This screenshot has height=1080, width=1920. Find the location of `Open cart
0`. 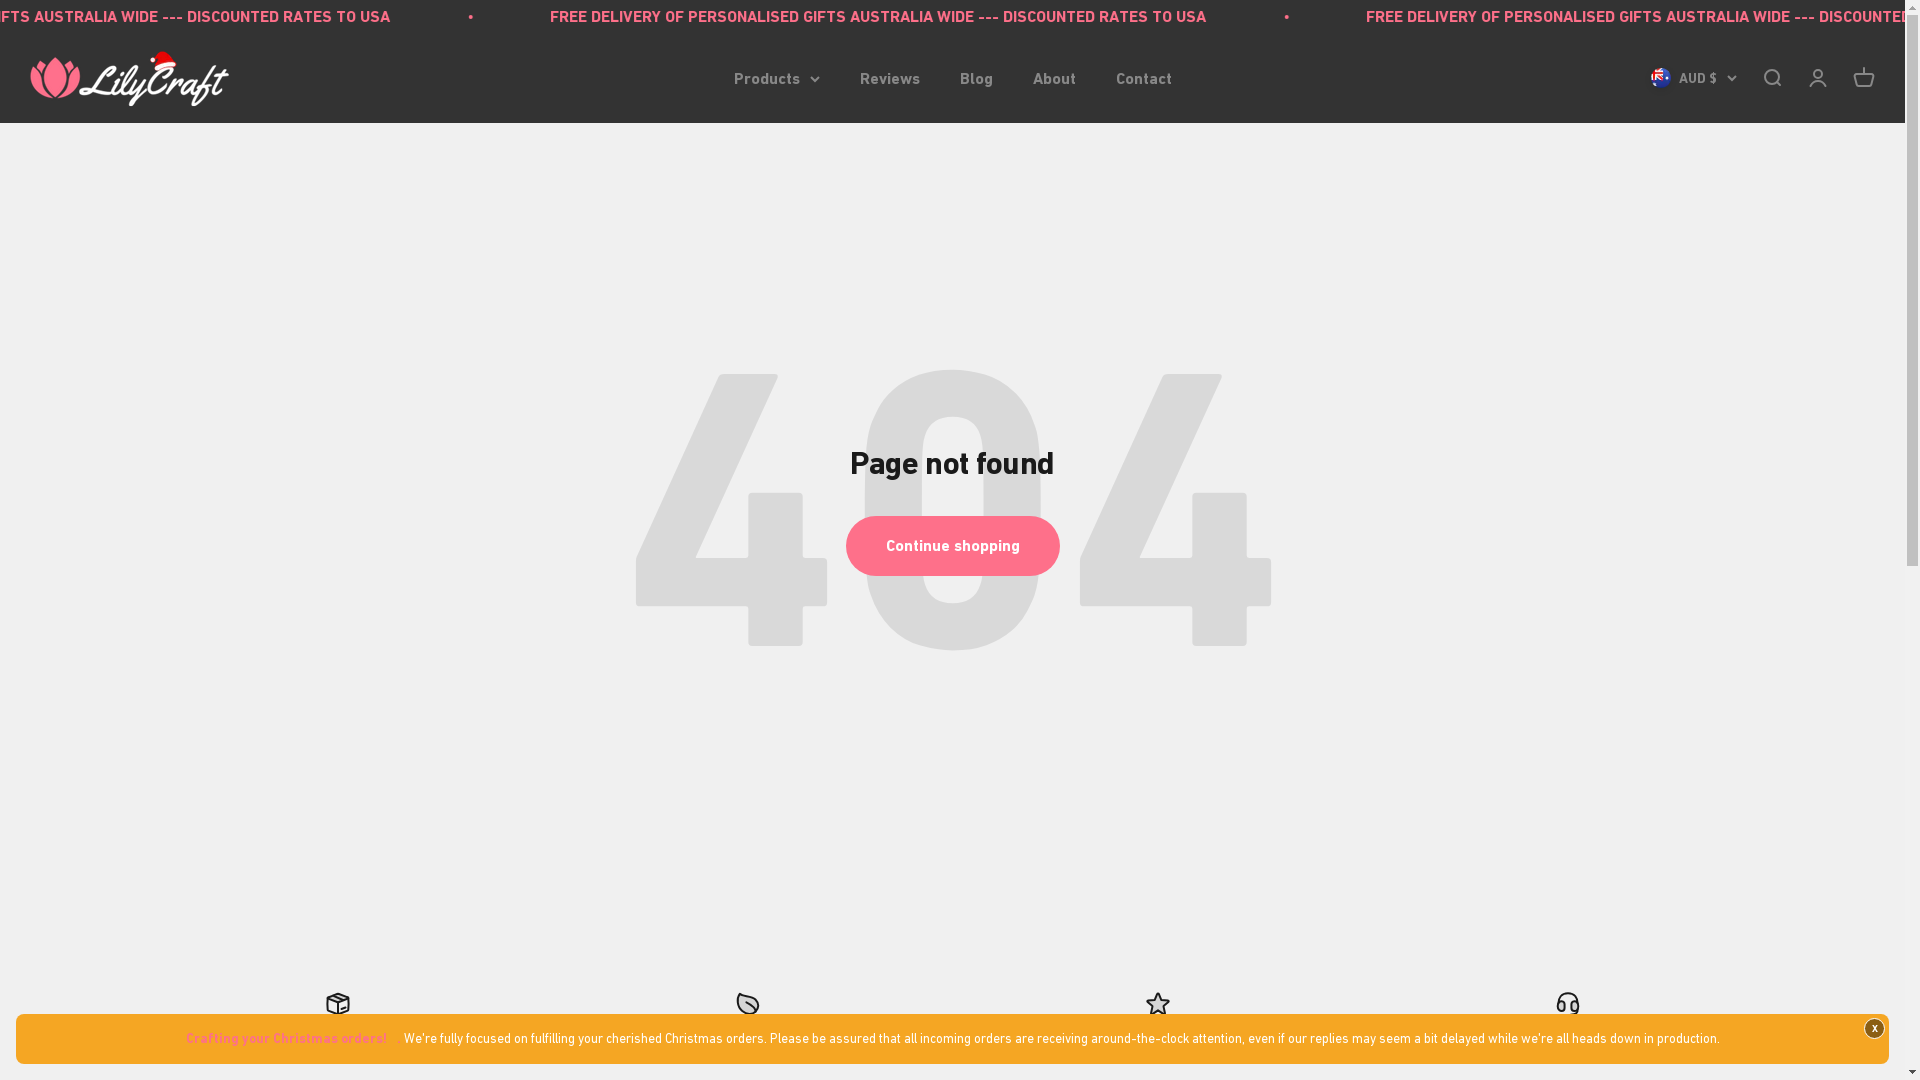

Open cart
0 is located at coordinates (1864, 78).